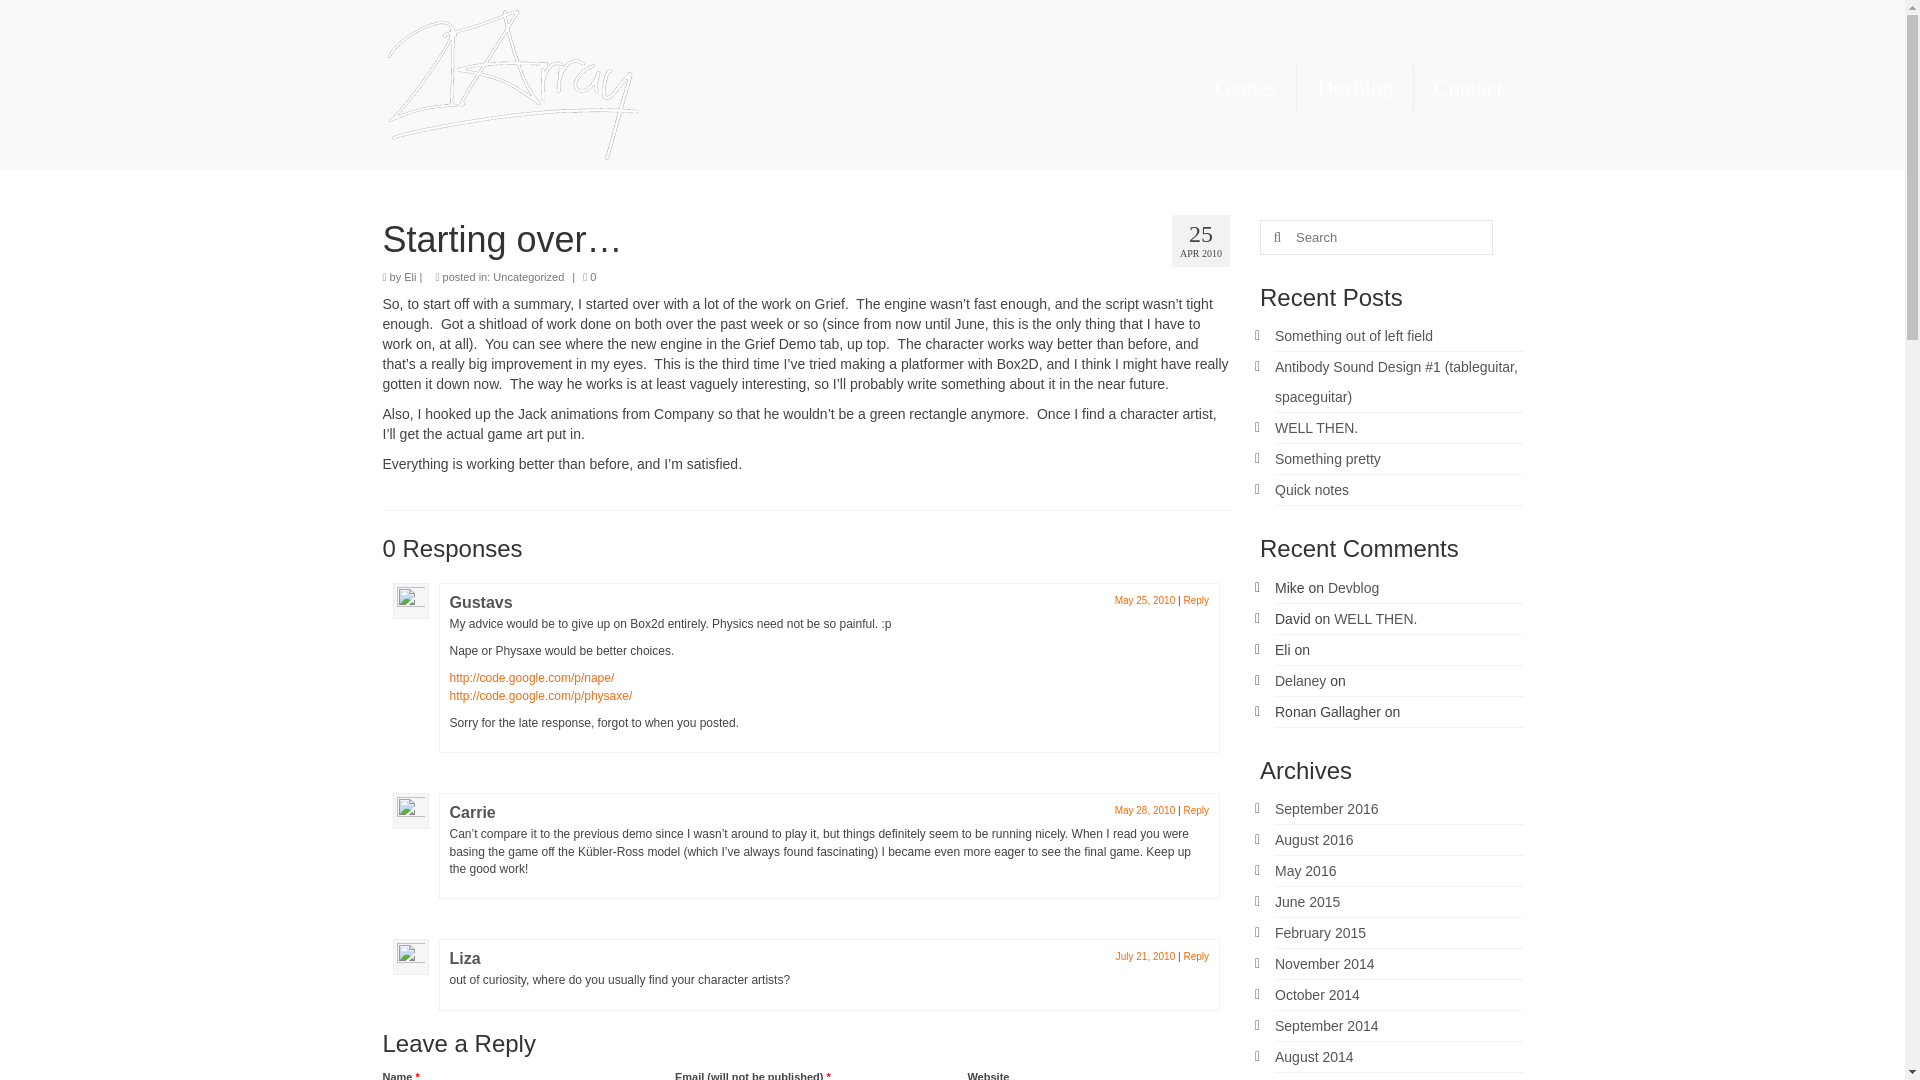 This screenshot has height=1080, width=1920. I want to click on WELL THEN., so click(1316, 428).